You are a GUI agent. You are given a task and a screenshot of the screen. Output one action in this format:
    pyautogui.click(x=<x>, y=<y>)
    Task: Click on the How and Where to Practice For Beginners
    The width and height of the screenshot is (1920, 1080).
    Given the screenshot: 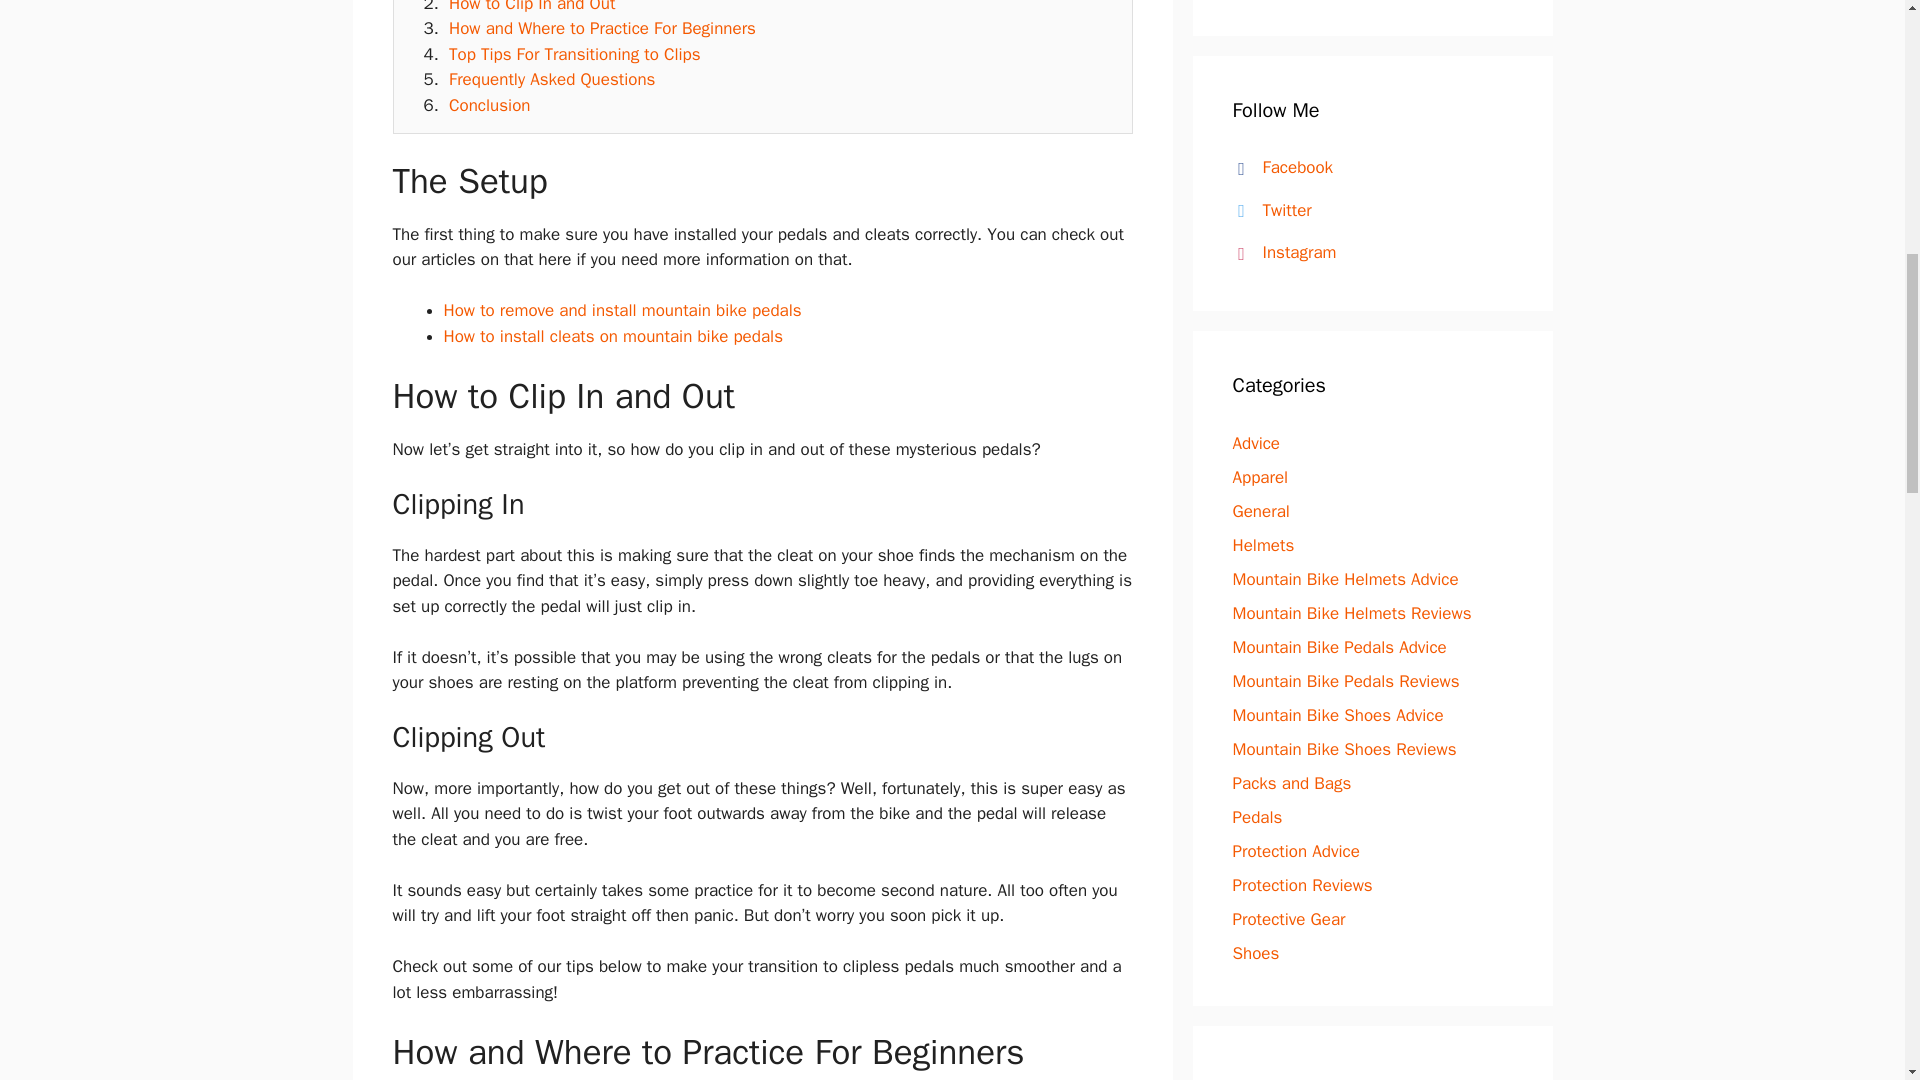 What is the action you would take?
    pyautogui.click(x=602, y=28)
    